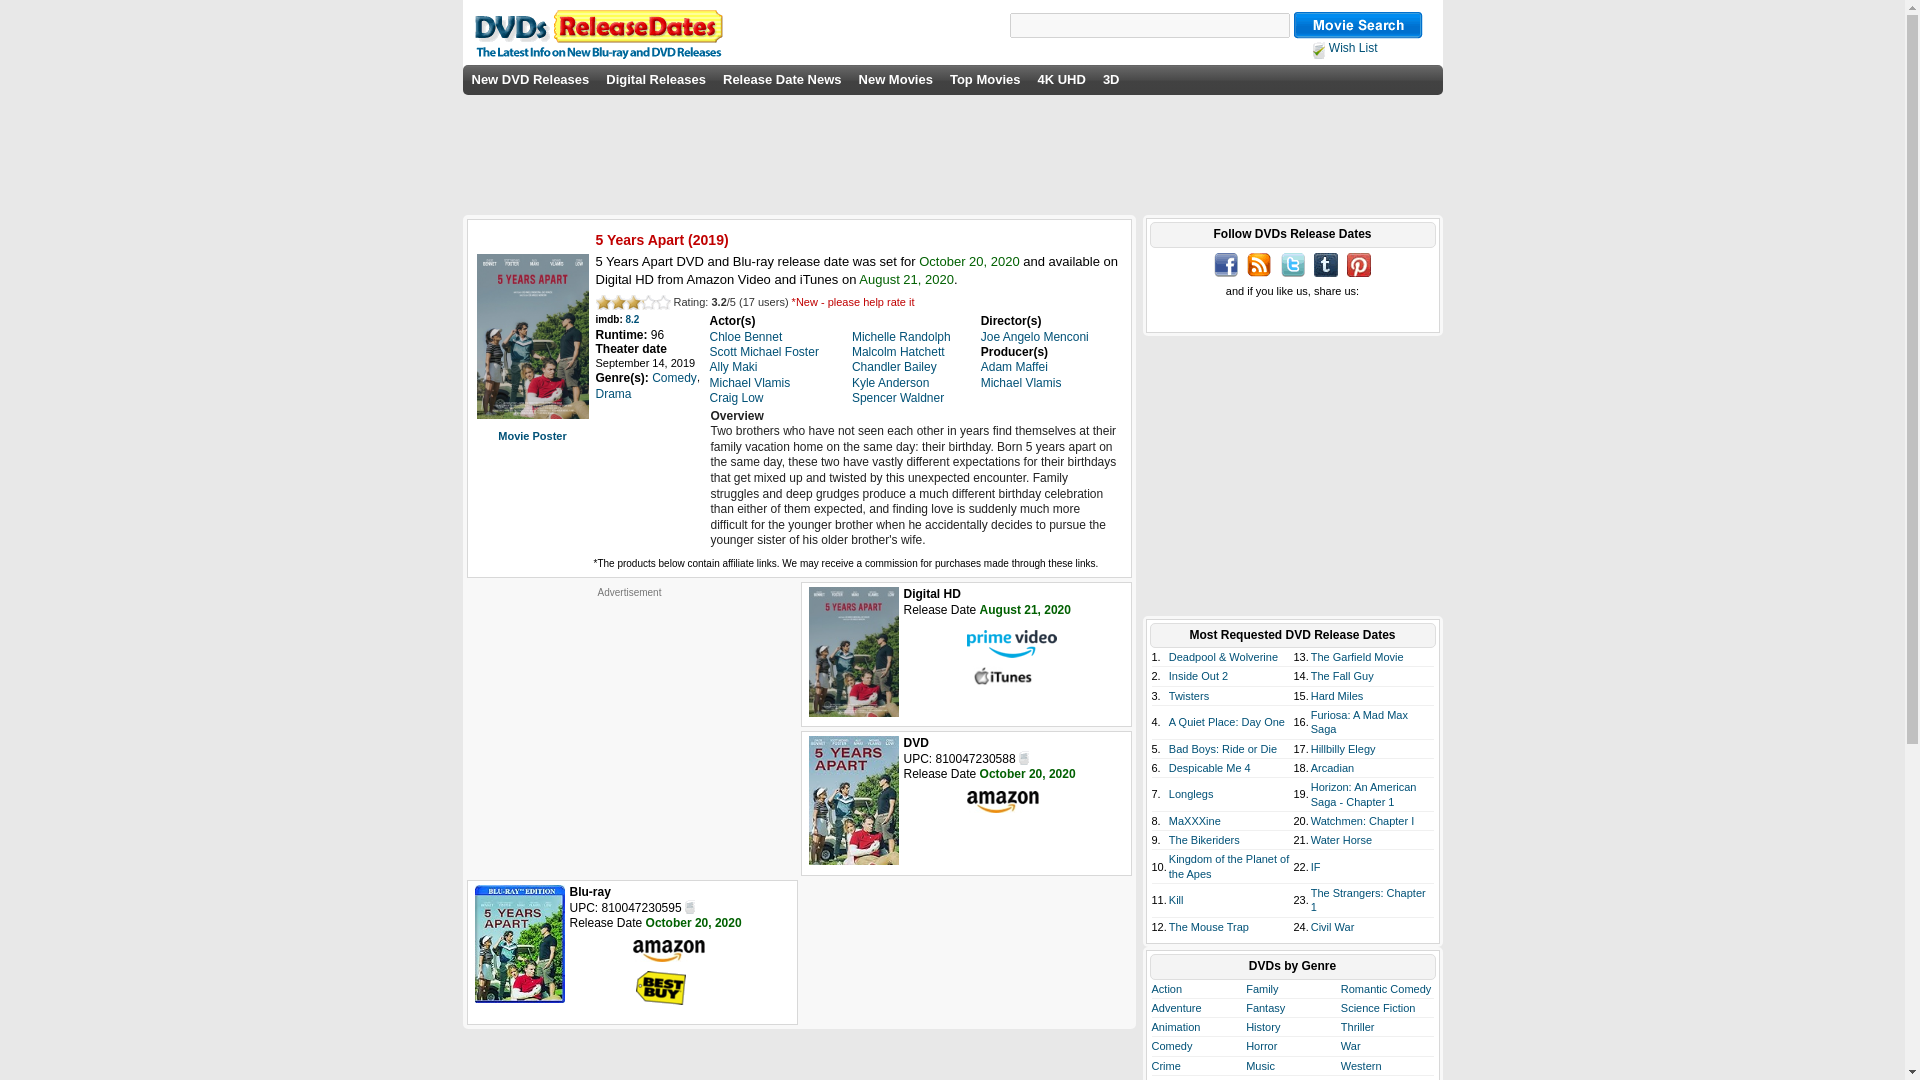 Image resolution: width=1920 pixels, height=1080 pixels. What do you see at coordinates (618, 302) in the screenshot?
I see `2` at bounding box center [618, 302].